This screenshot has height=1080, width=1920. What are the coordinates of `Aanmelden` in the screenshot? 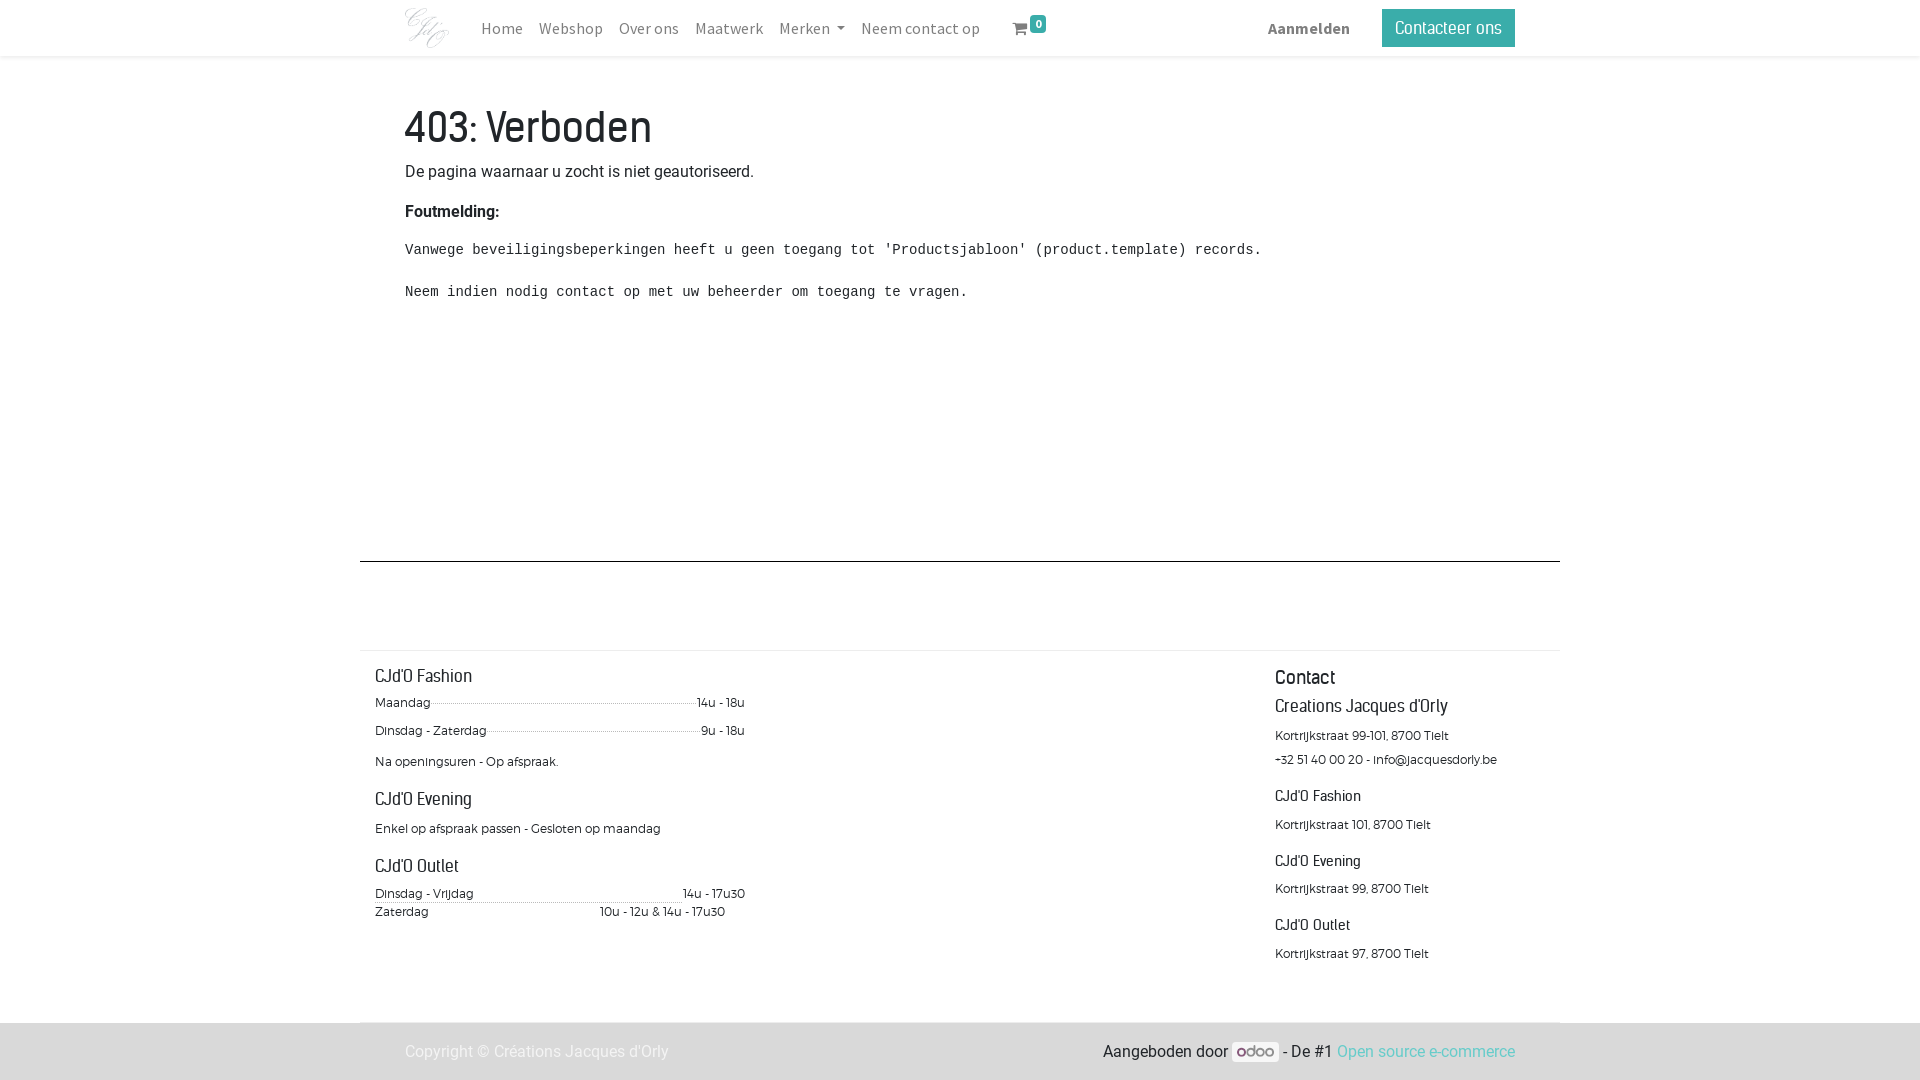 It's located at (1309, 28).